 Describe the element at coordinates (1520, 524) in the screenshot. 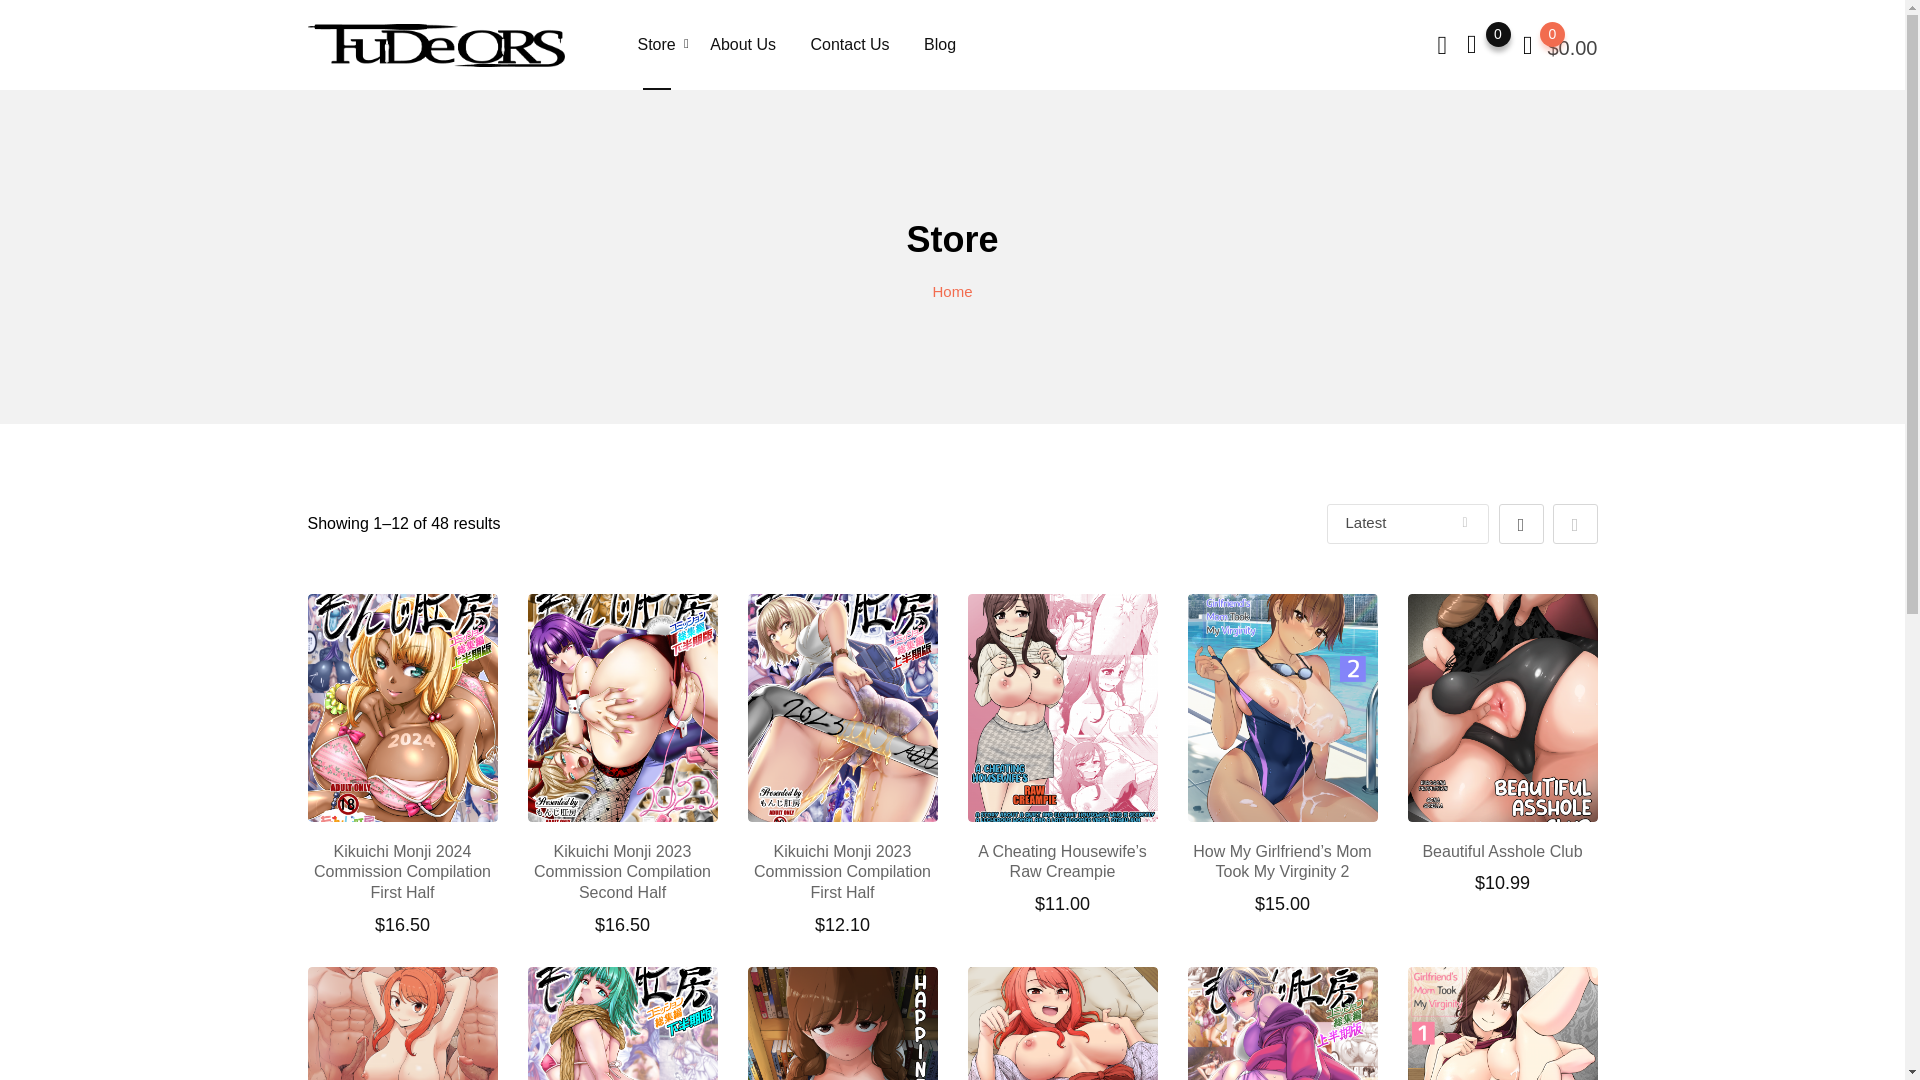

I see `Grid View` at that location.